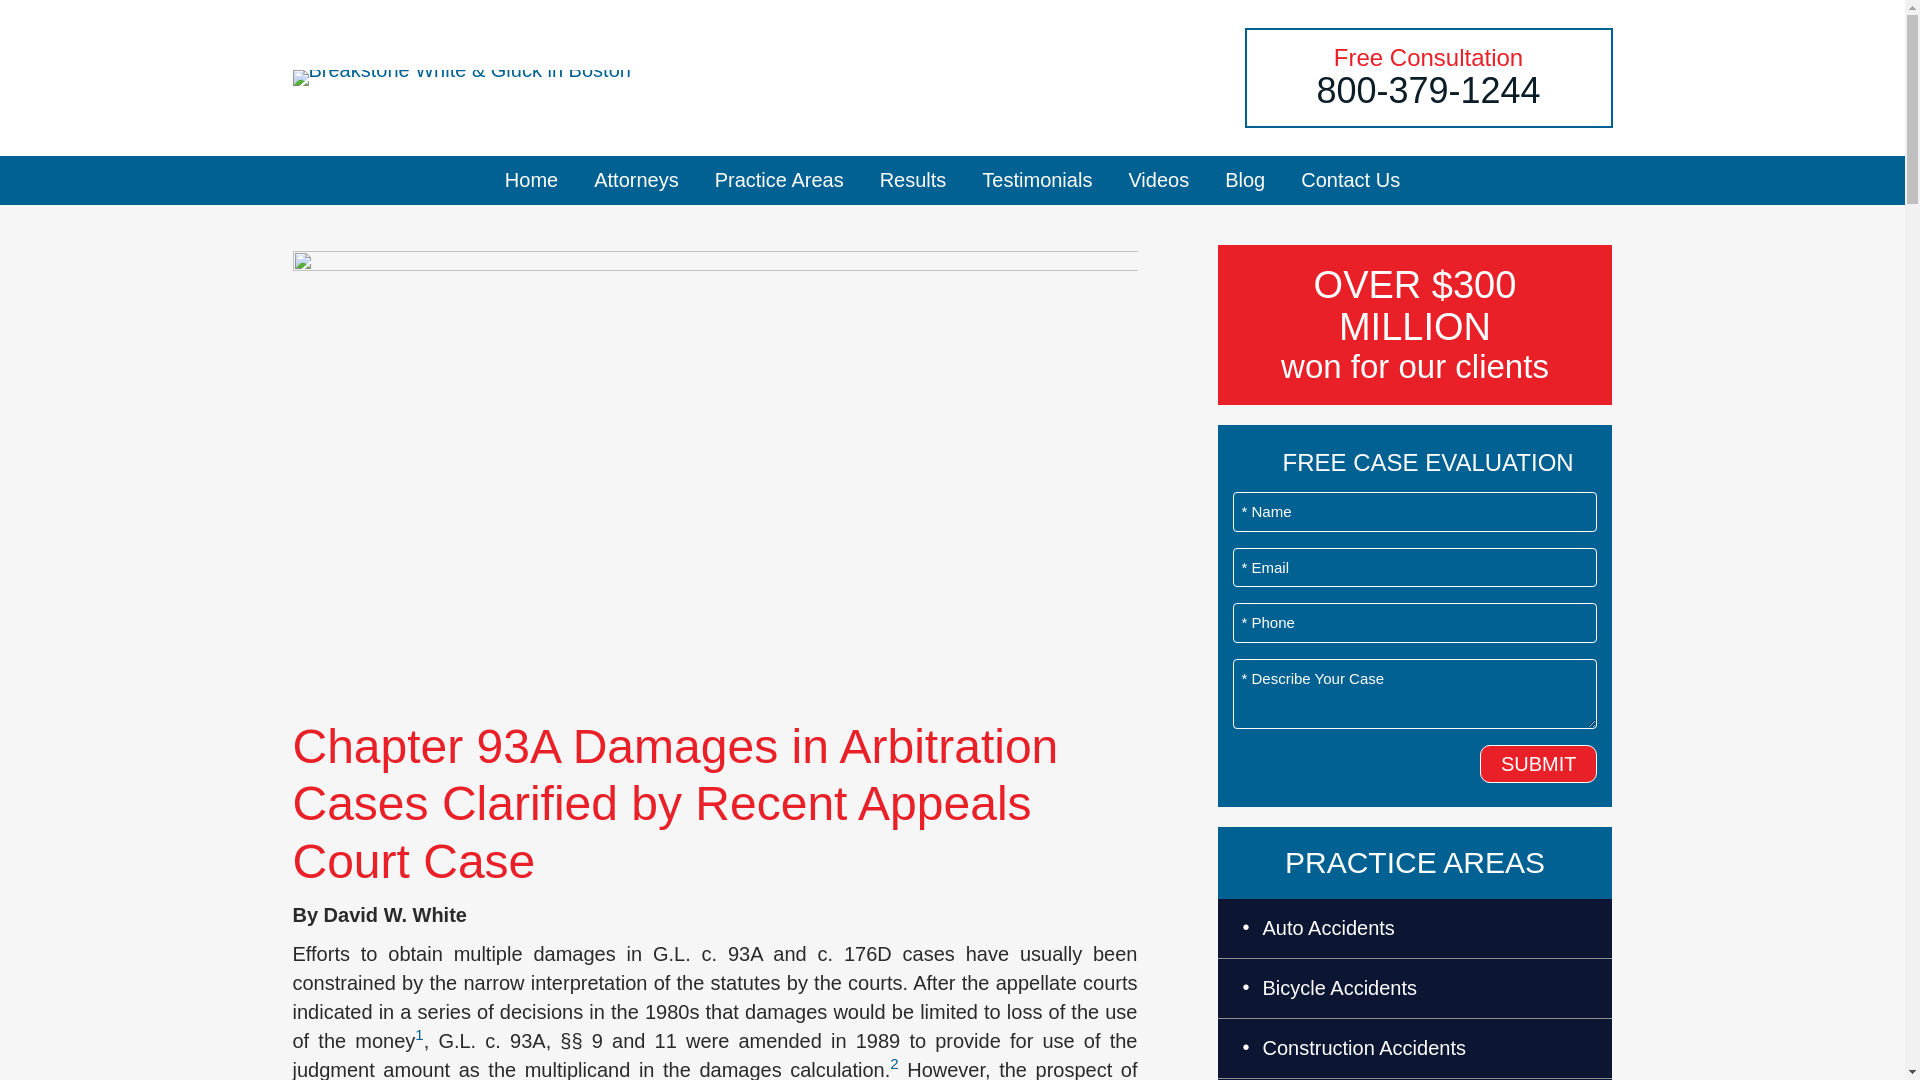 Image resolution: width=1920 pixels, height=1080 pixels. What do you see at coordinates (1244, 180) in the screenshot?
I see `Blog` at bounding box center [1244, 180].